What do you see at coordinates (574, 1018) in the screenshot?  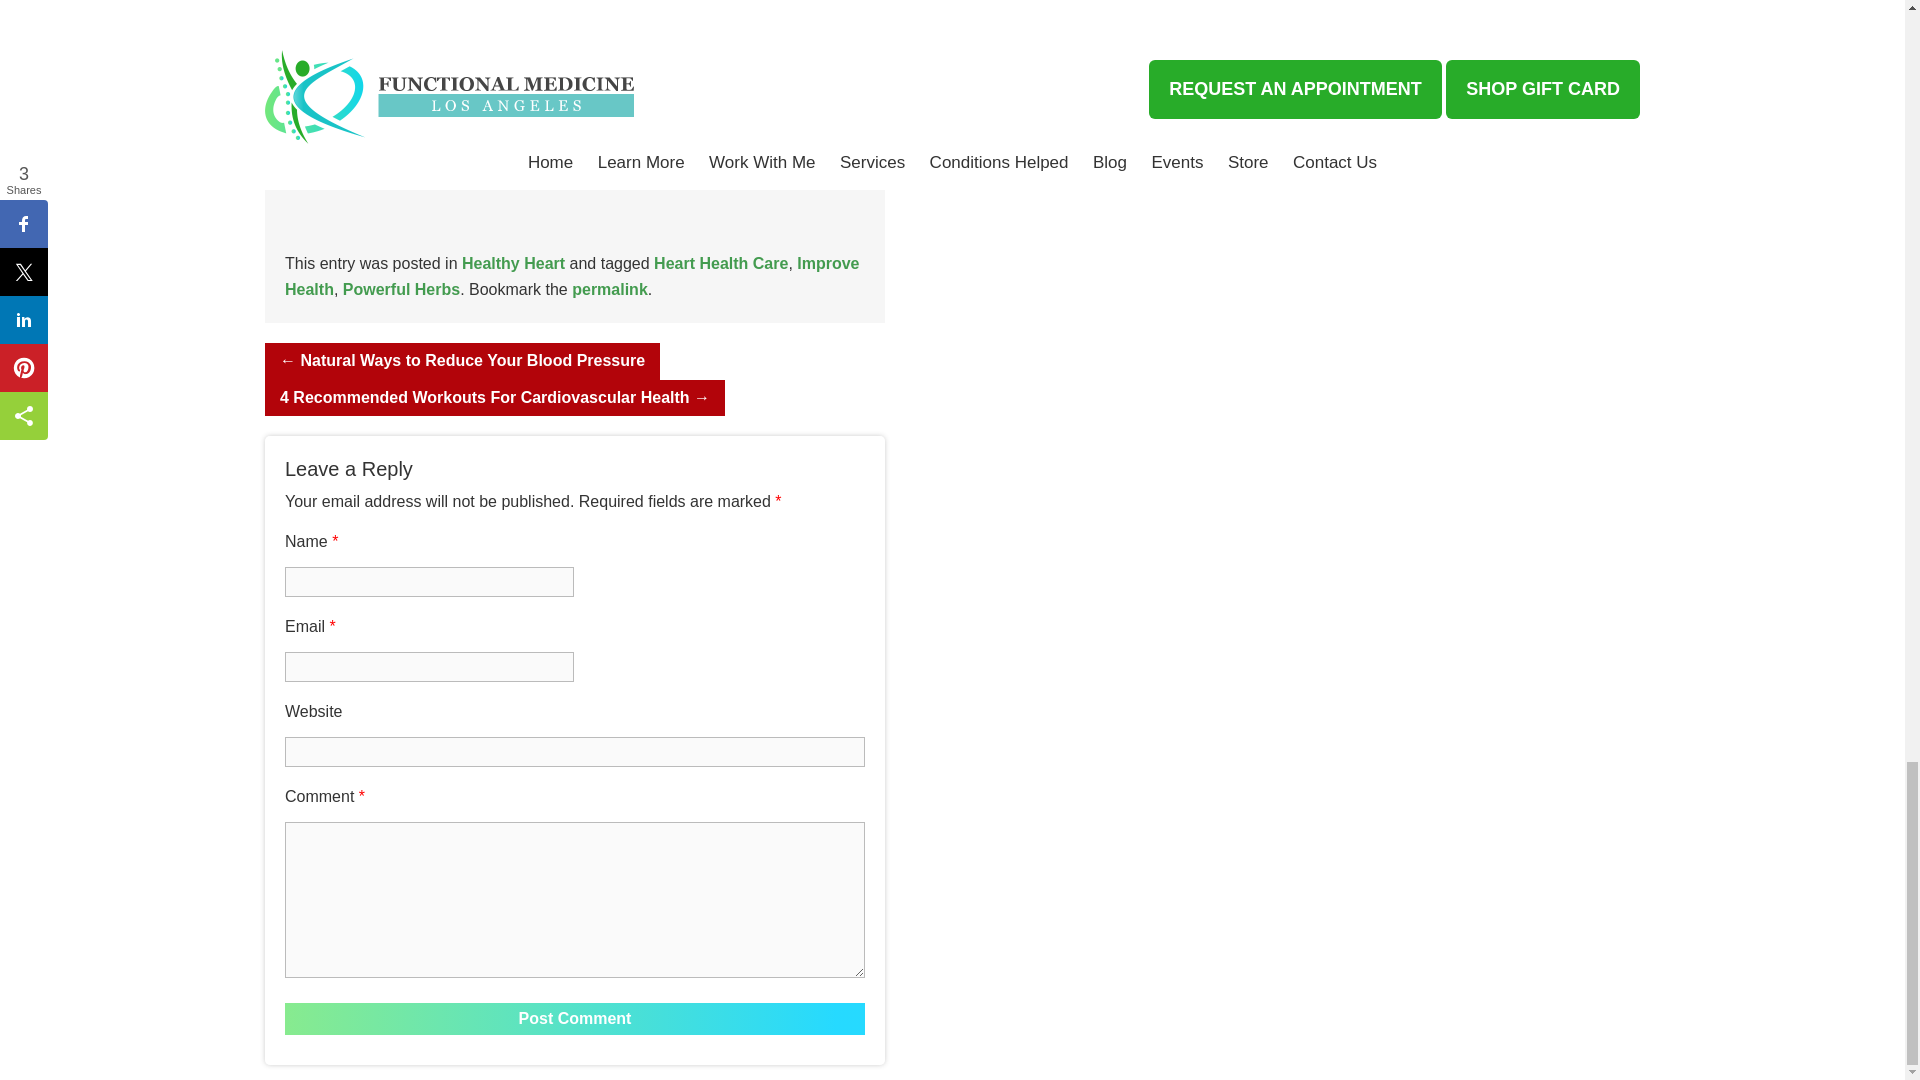 I see `Post Comment` at bounding box center [574, 1018].